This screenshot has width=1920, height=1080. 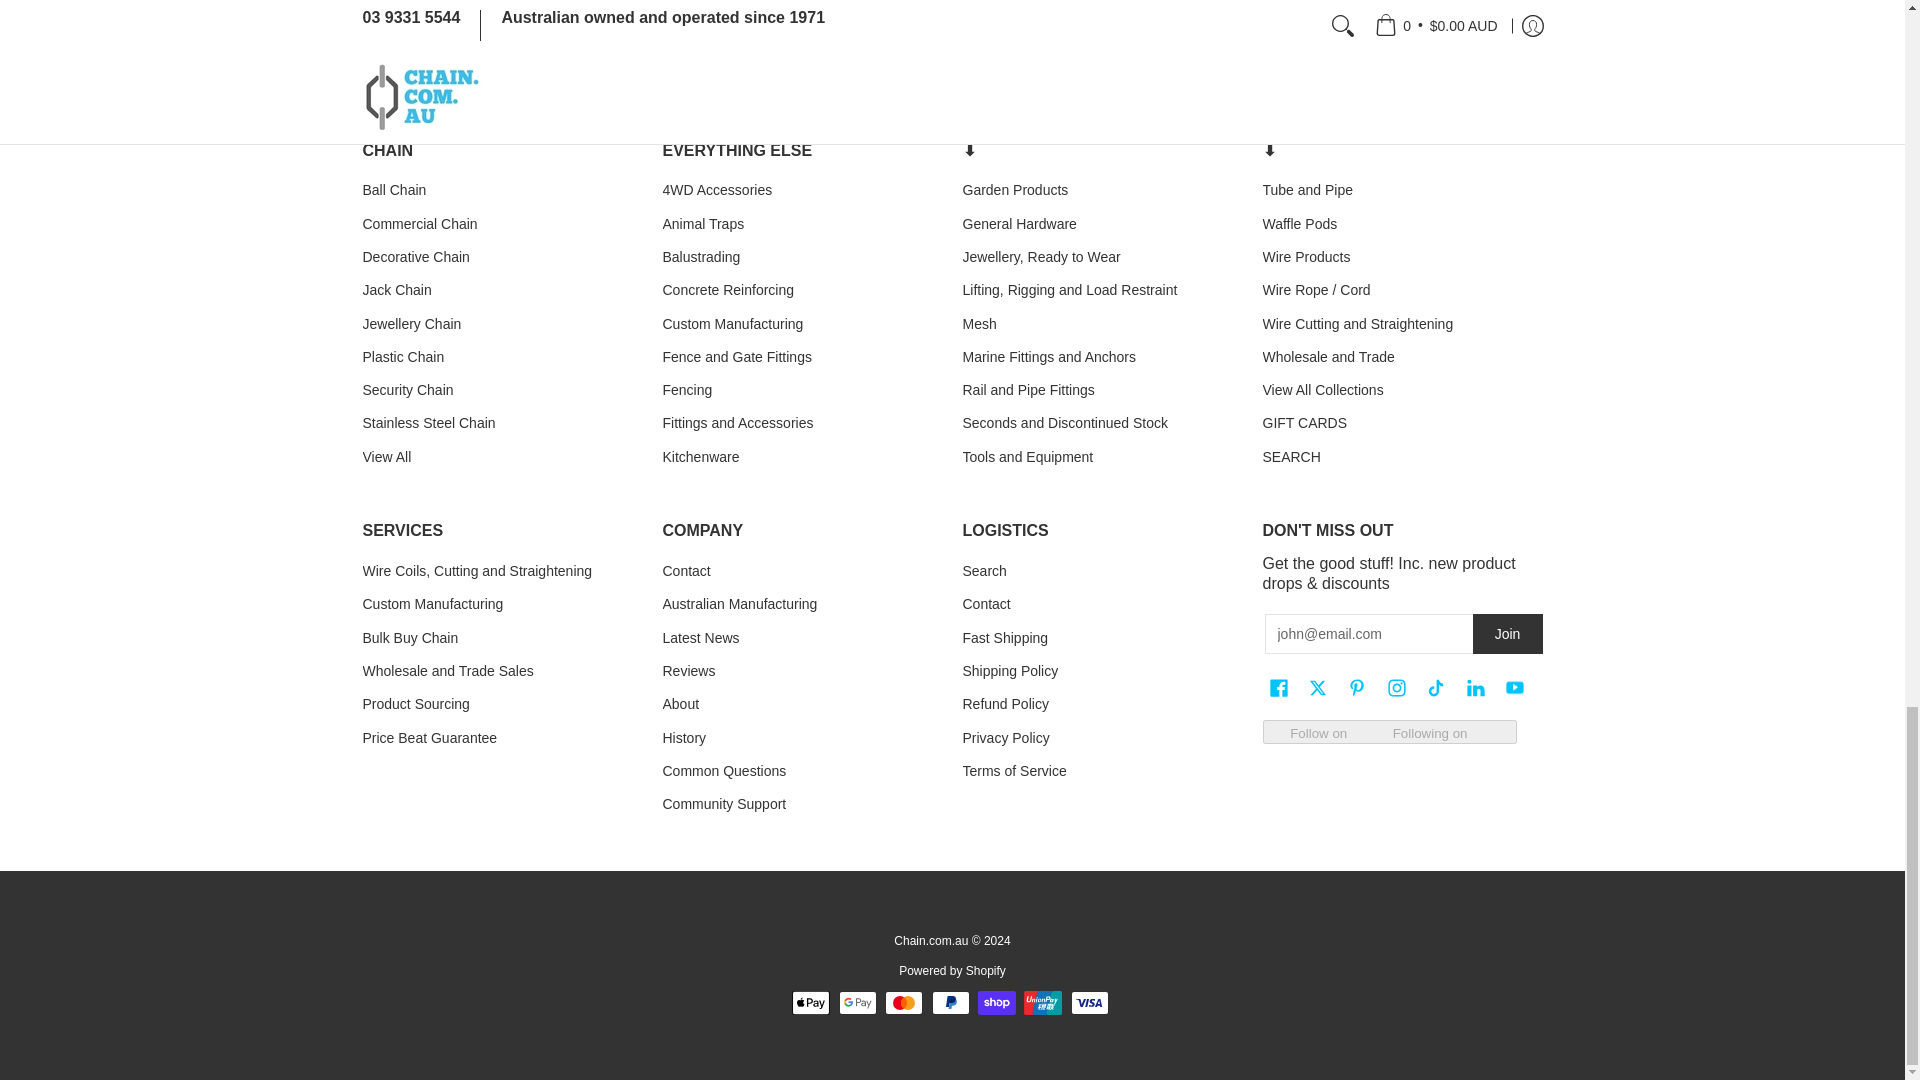 What do you see at coordinates (950, 1003) in the screenshot?
I see `PayPal` at bounding box center [950, 1003].